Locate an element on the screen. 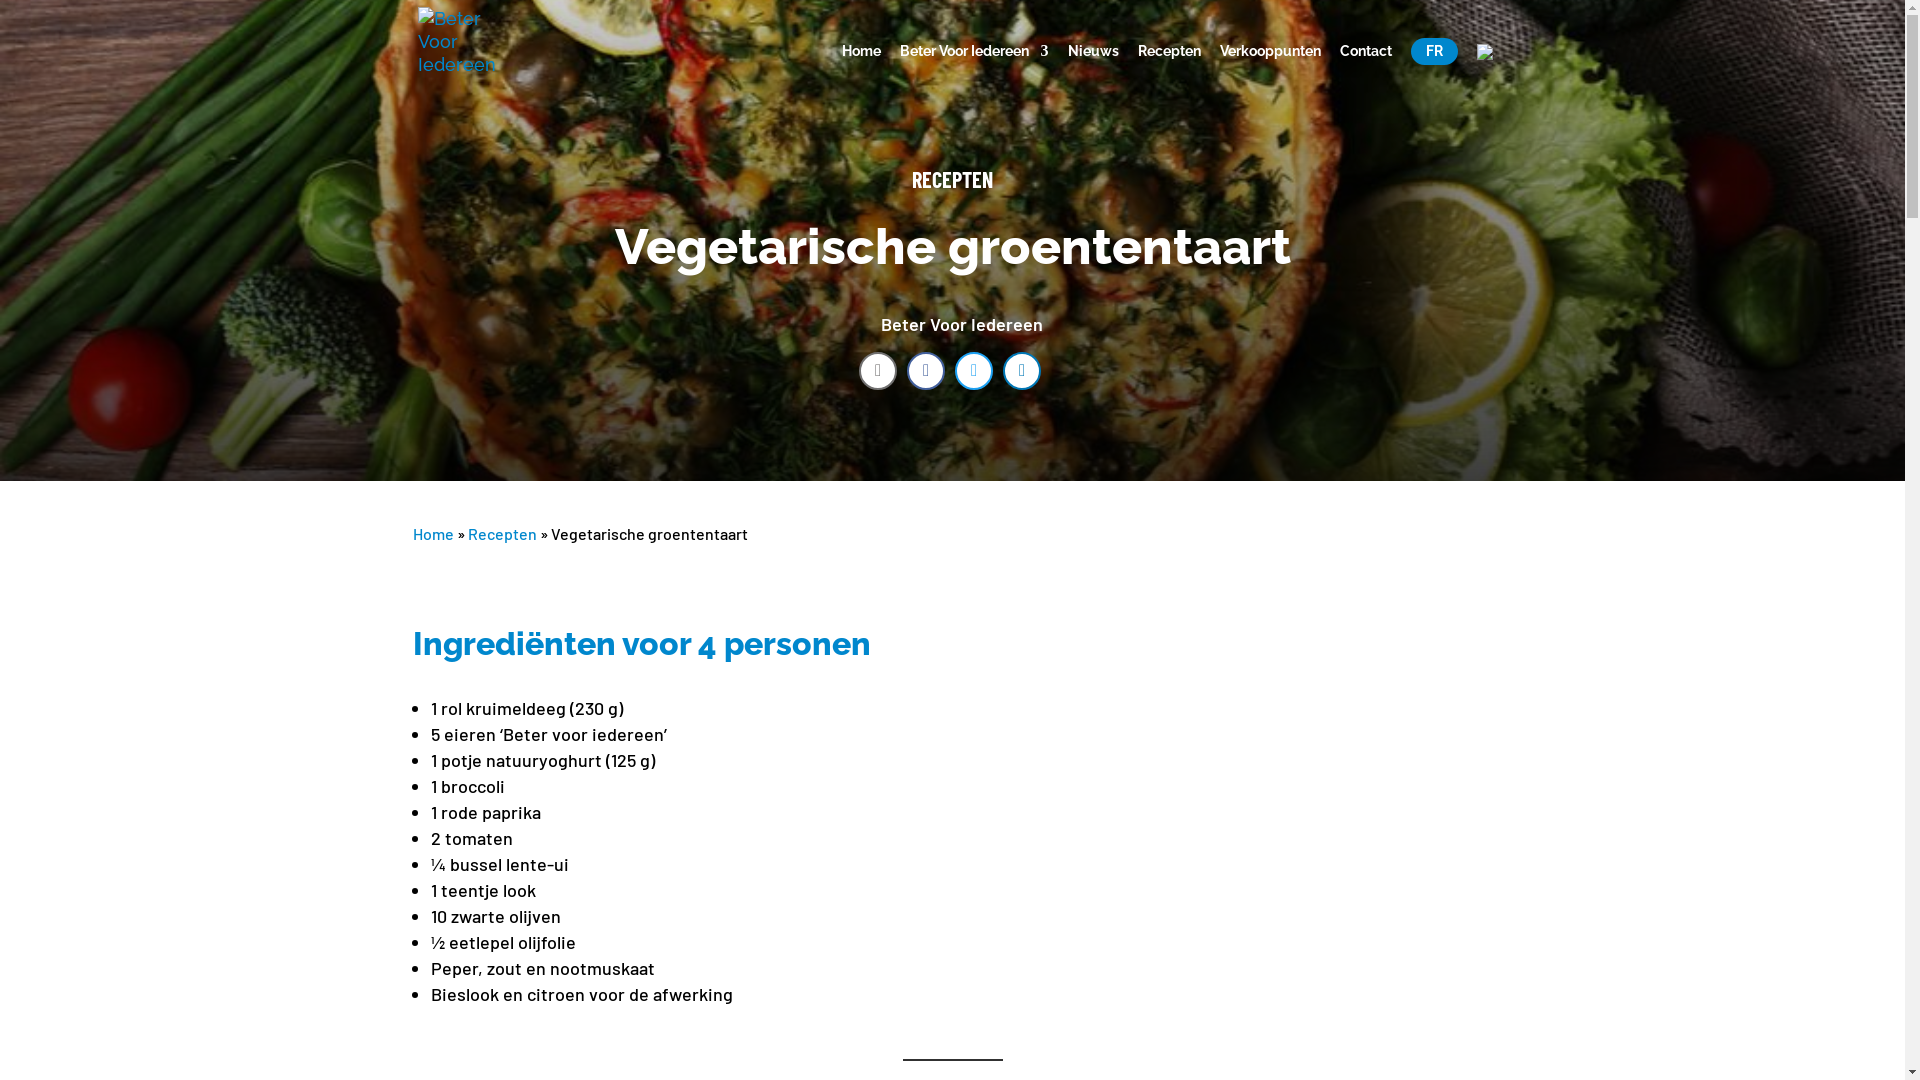 This screenshot has width=1920, height=1080. Recepten is located at coordinates (1170, 70).